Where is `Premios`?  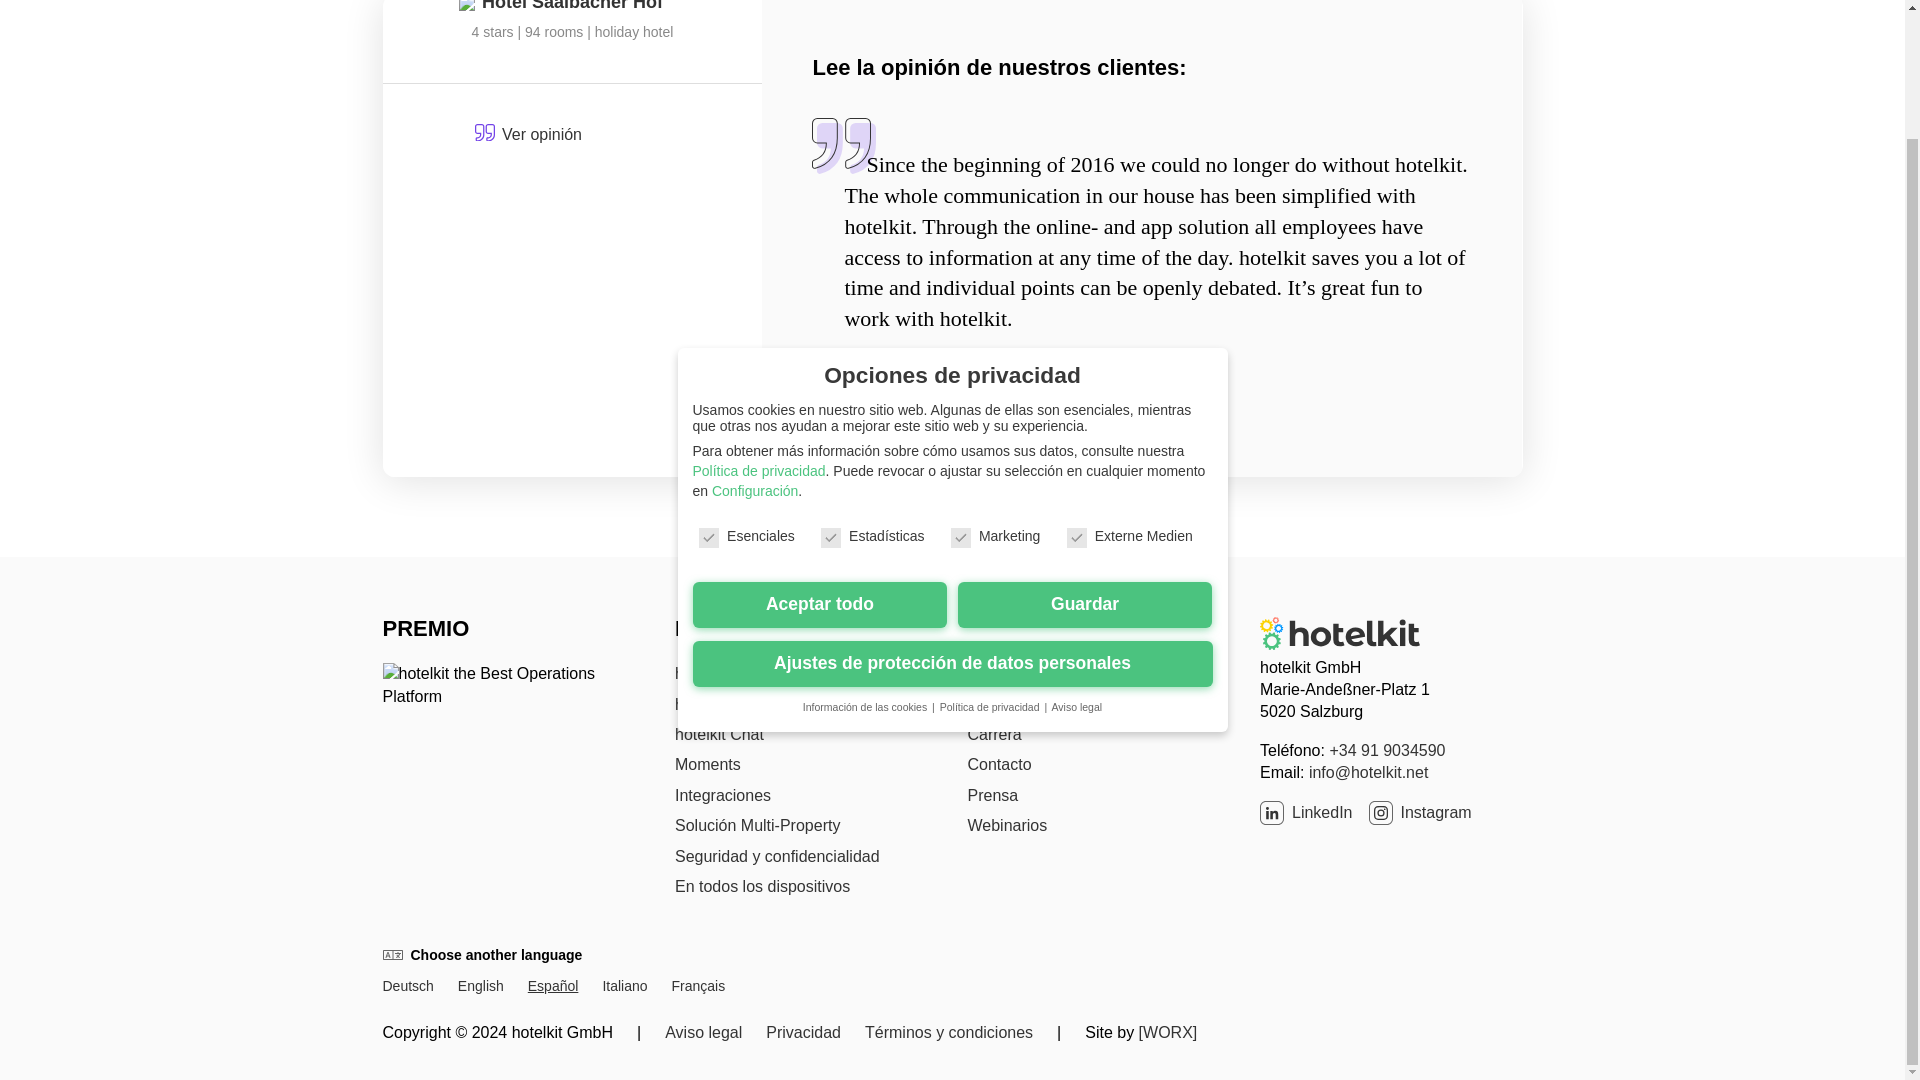
Premios is located at coordinates (997, 704).